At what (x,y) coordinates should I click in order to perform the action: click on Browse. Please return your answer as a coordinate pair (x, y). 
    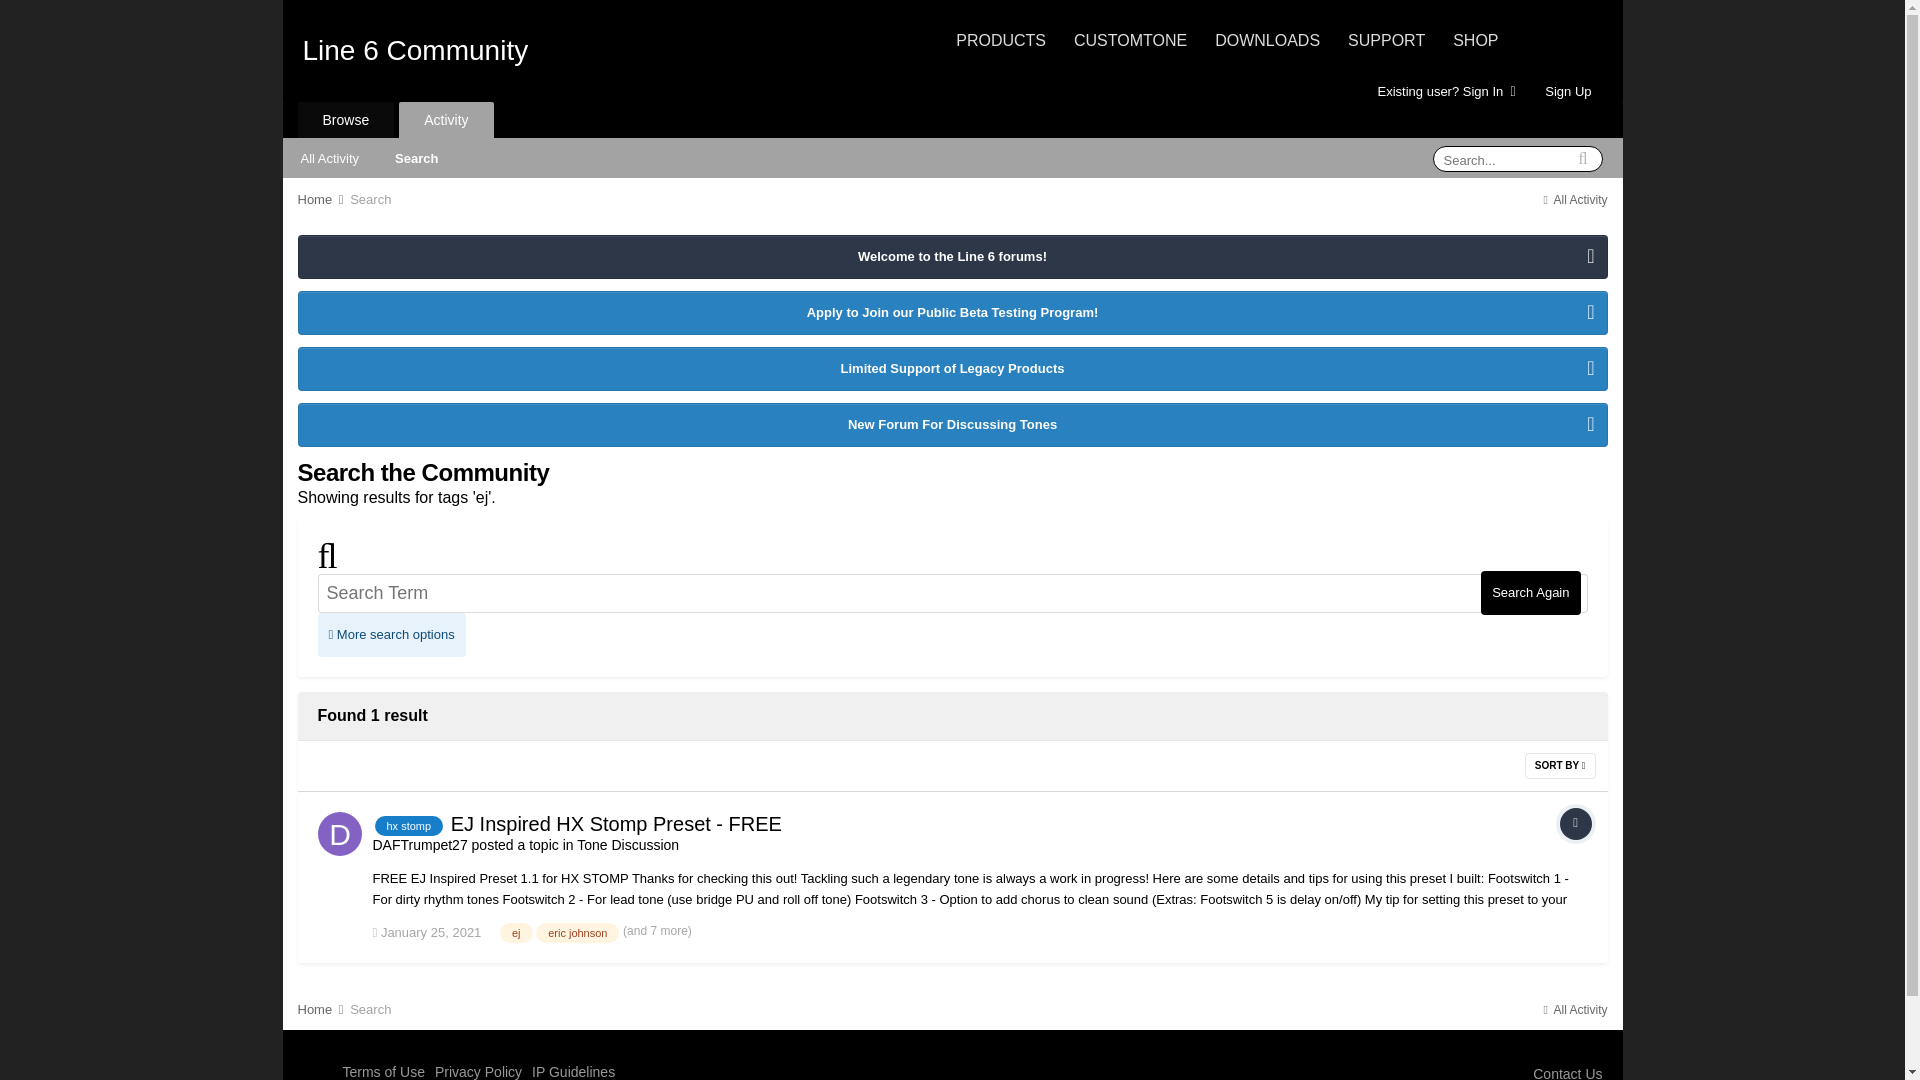
    Looking at the image, I should click on (346, 120).